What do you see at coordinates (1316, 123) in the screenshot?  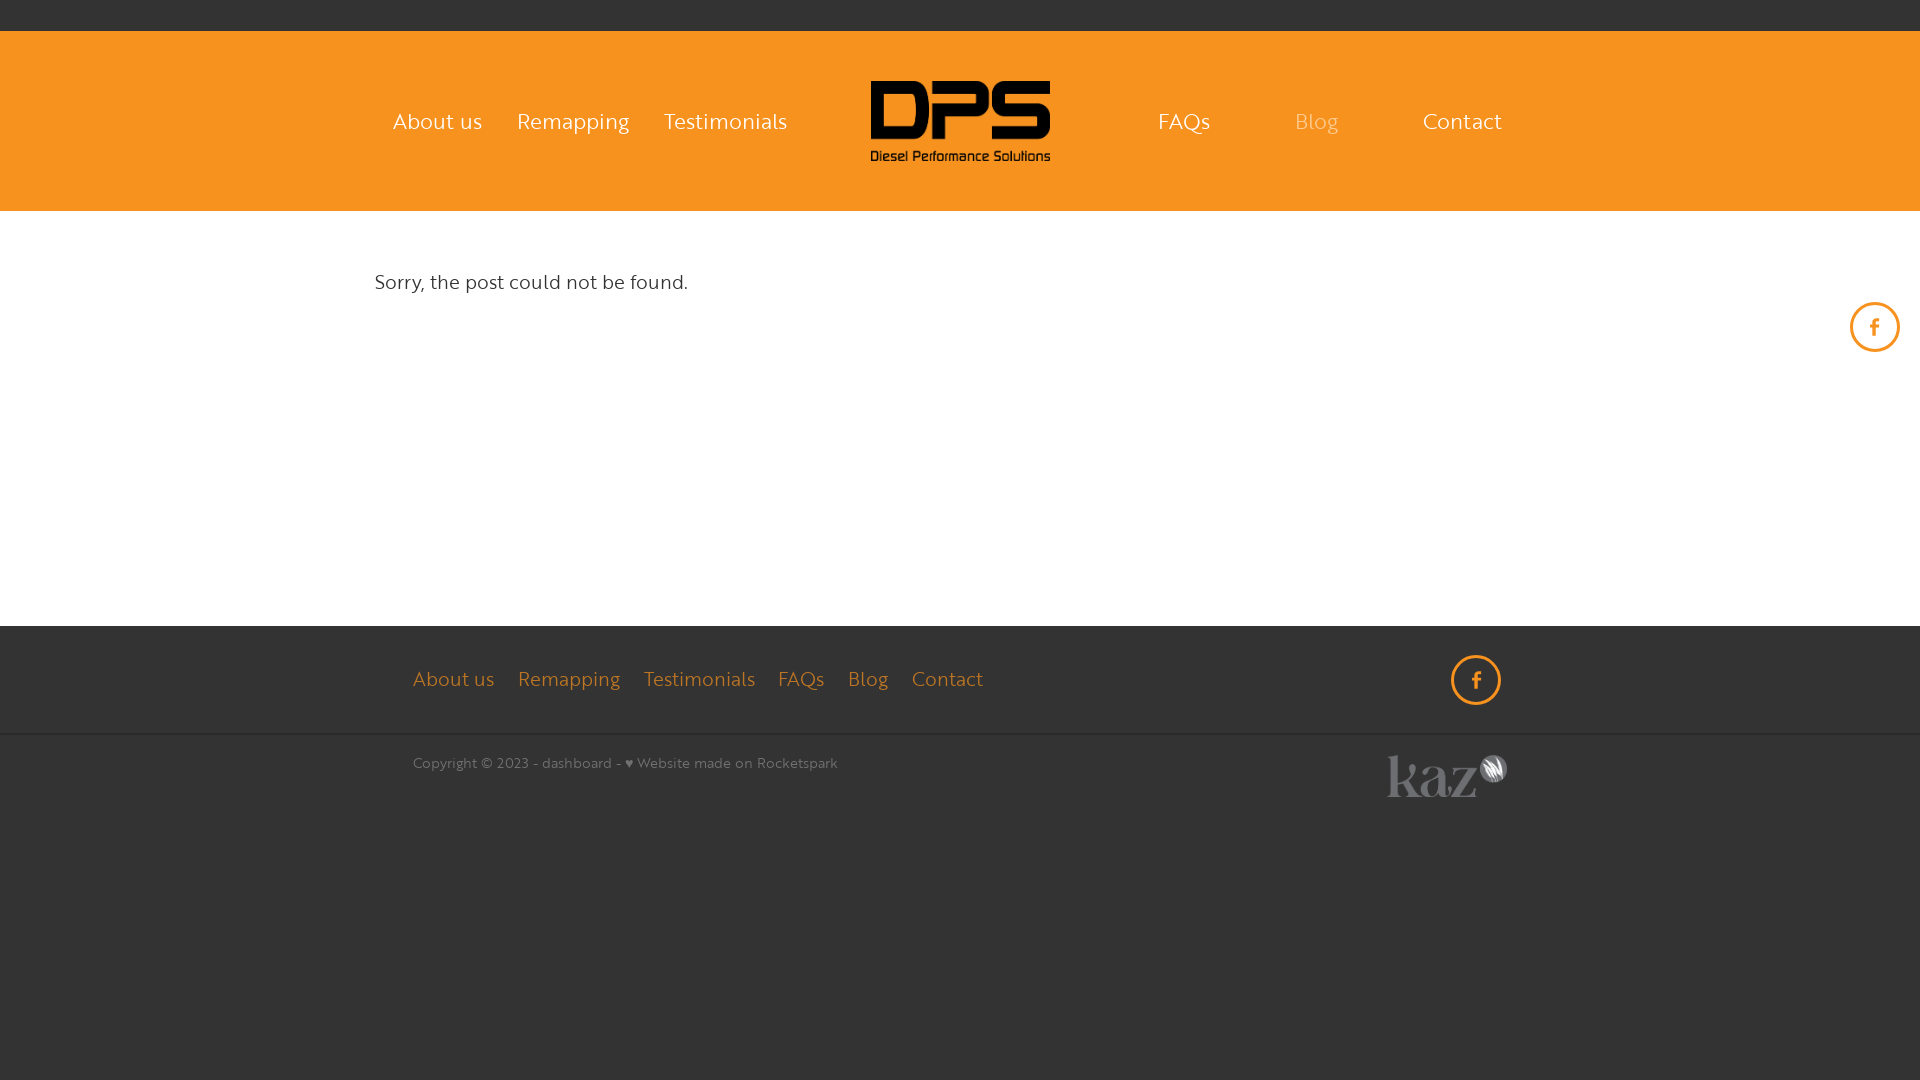 I see `Blog` at bounding box center [1316, 123].